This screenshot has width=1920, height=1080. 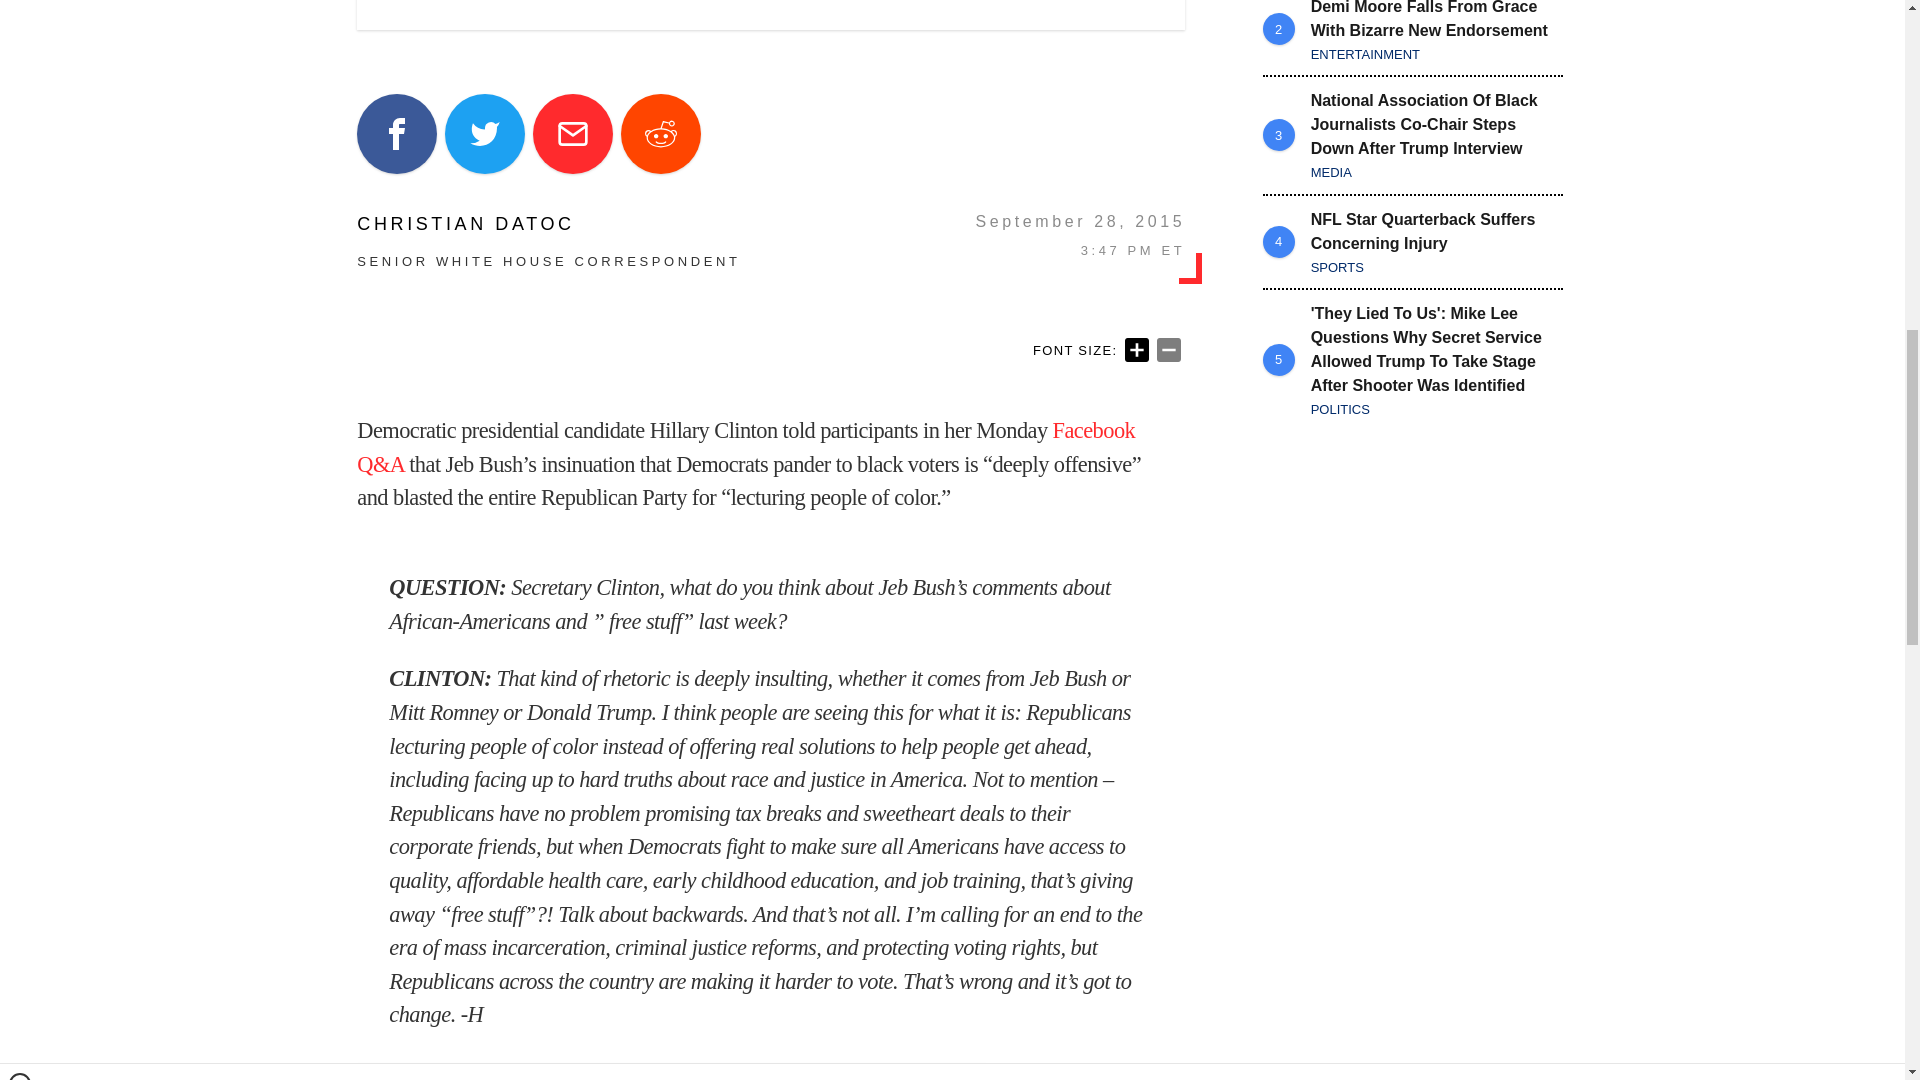 What do you see at coordinates (20, 8) in the screenshot?
I see `Close window` at bounding box center [20, 8].